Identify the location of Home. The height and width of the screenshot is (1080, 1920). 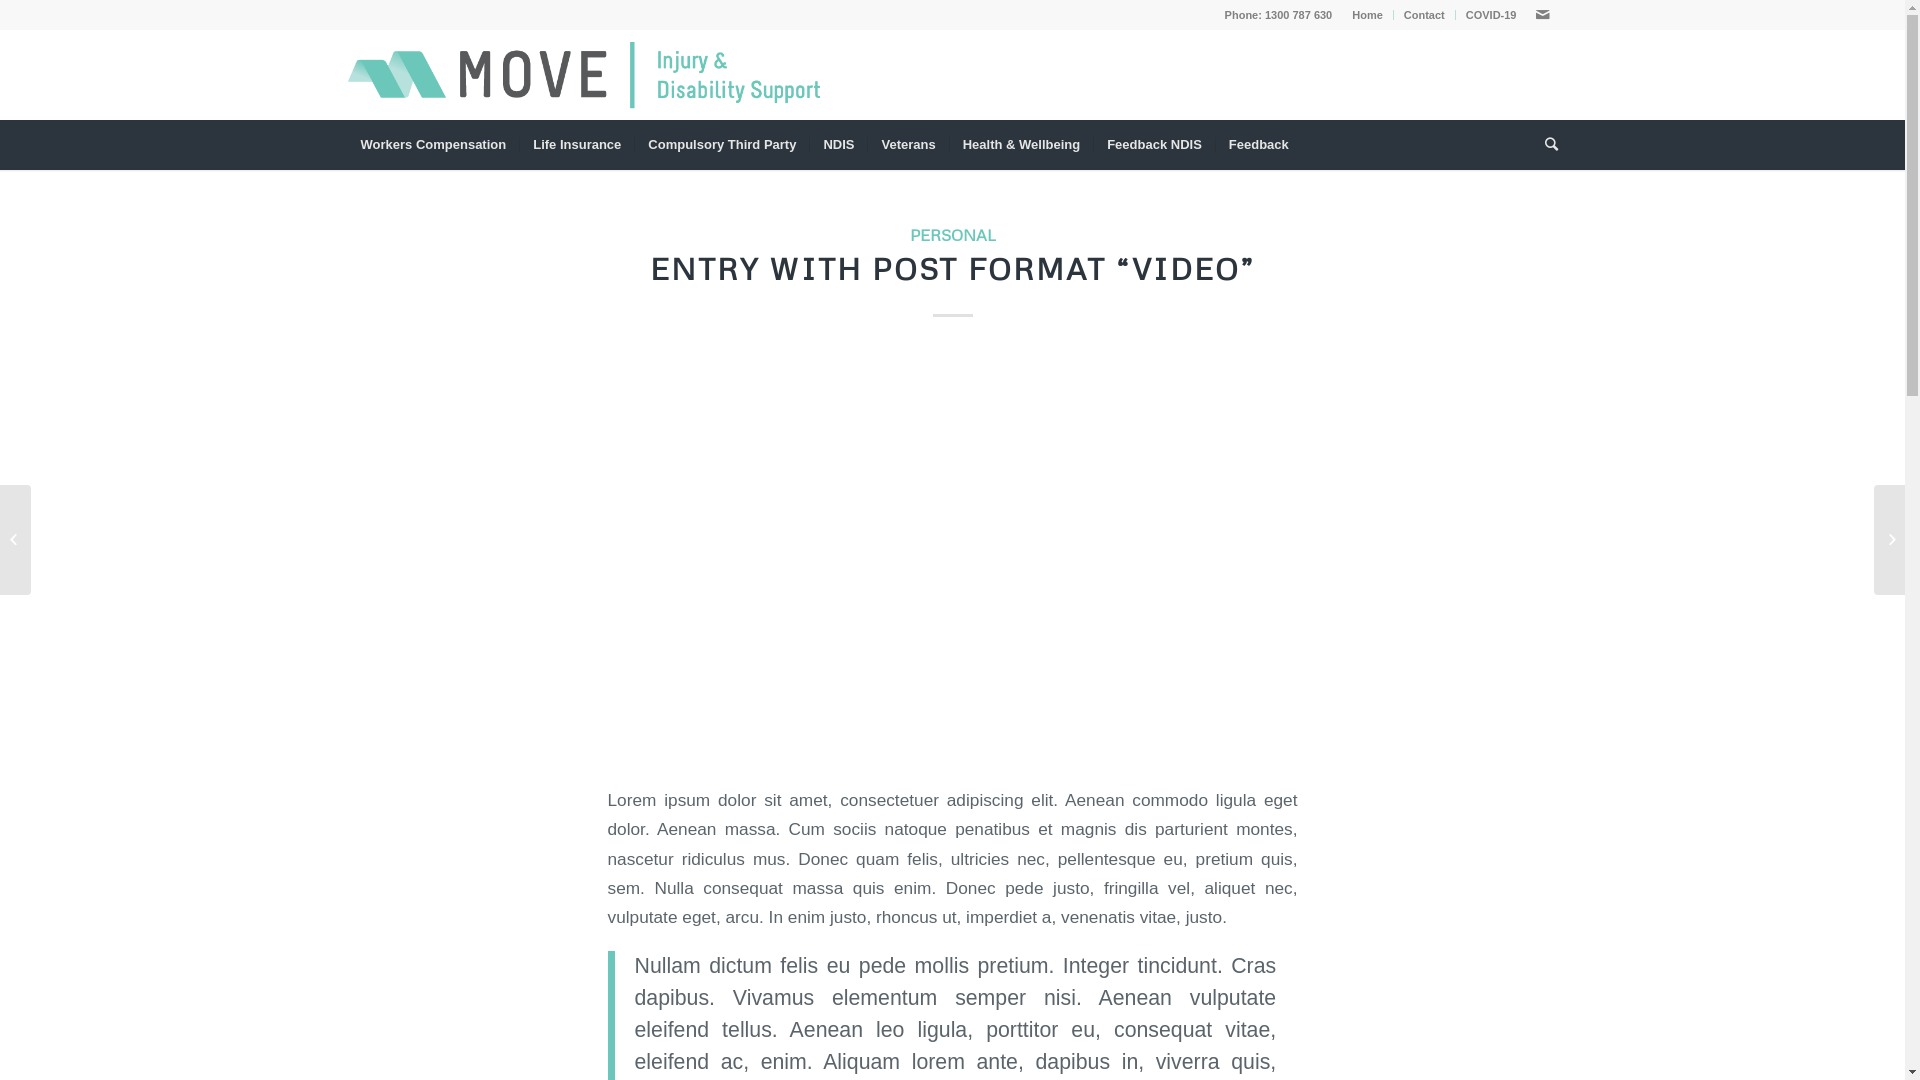
(1368, 15).